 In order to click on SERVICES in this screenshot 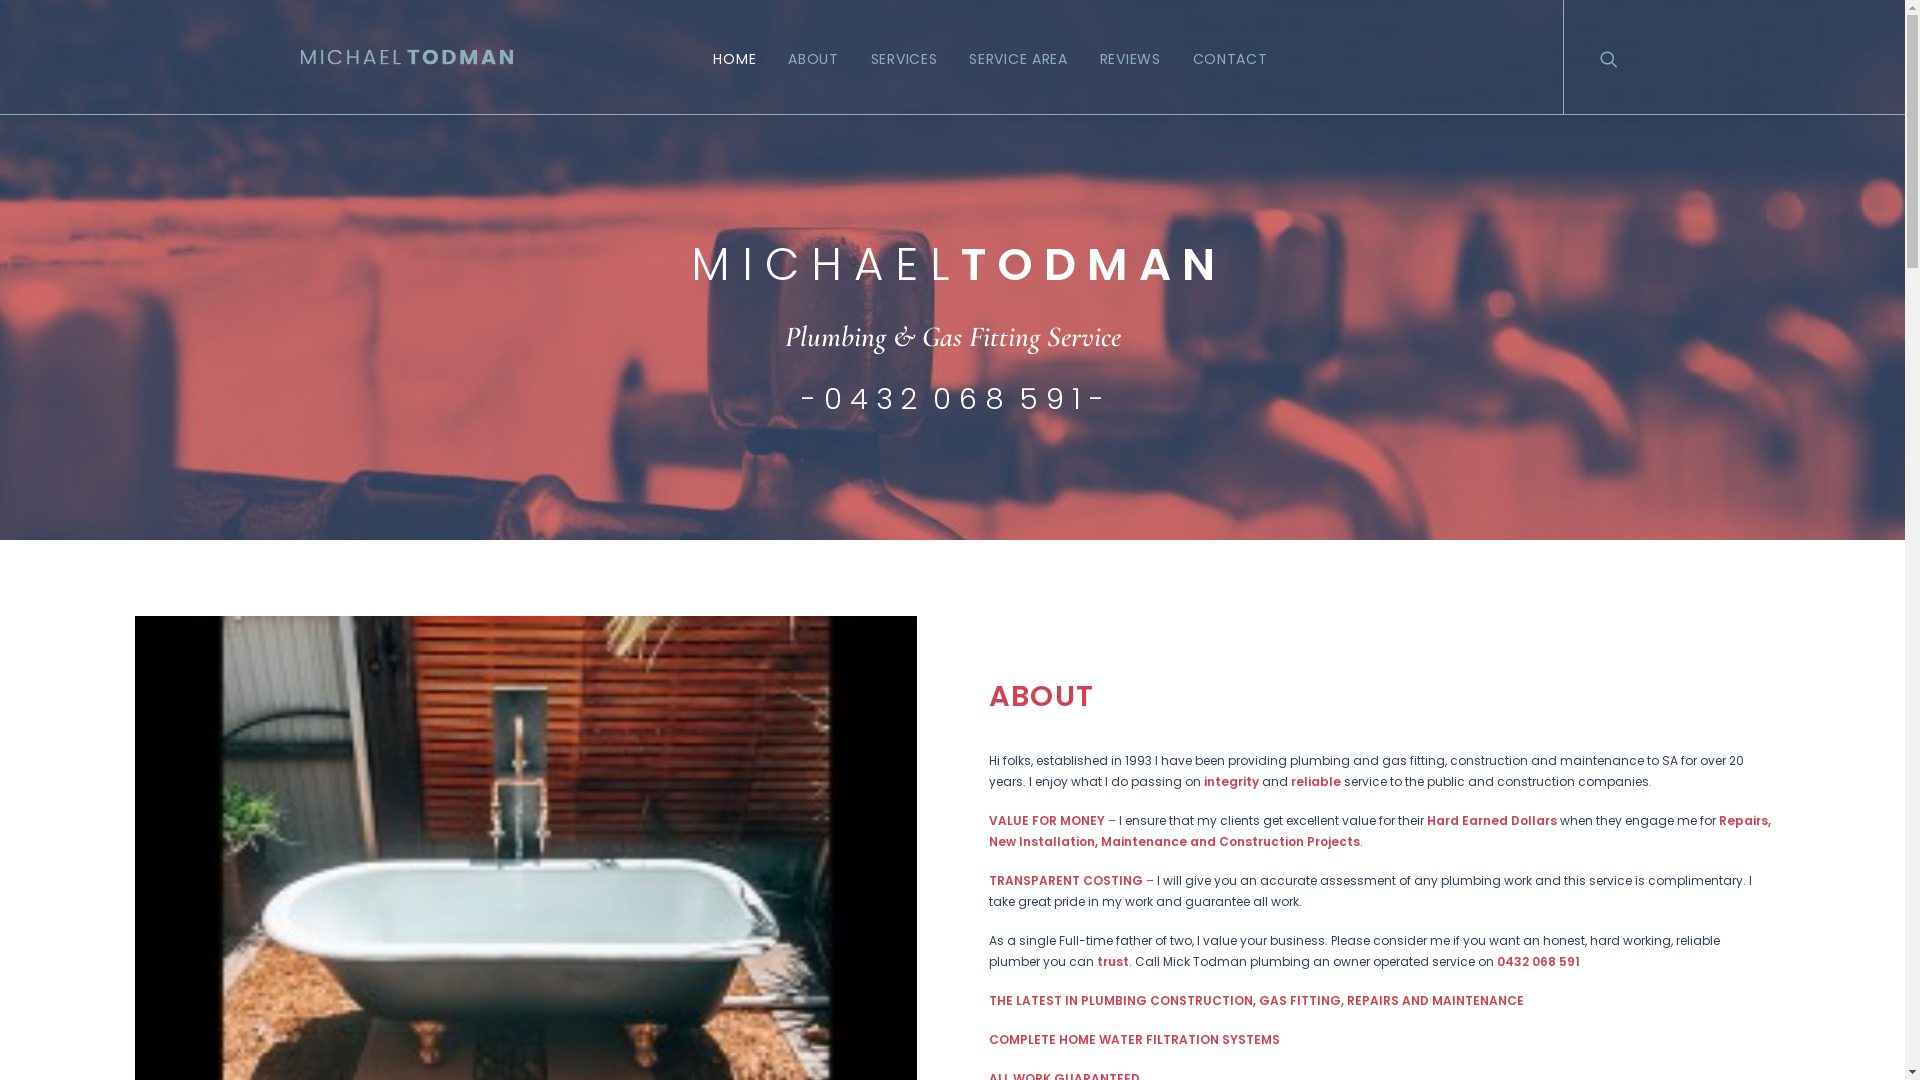, I will do `click(904, 57)`.